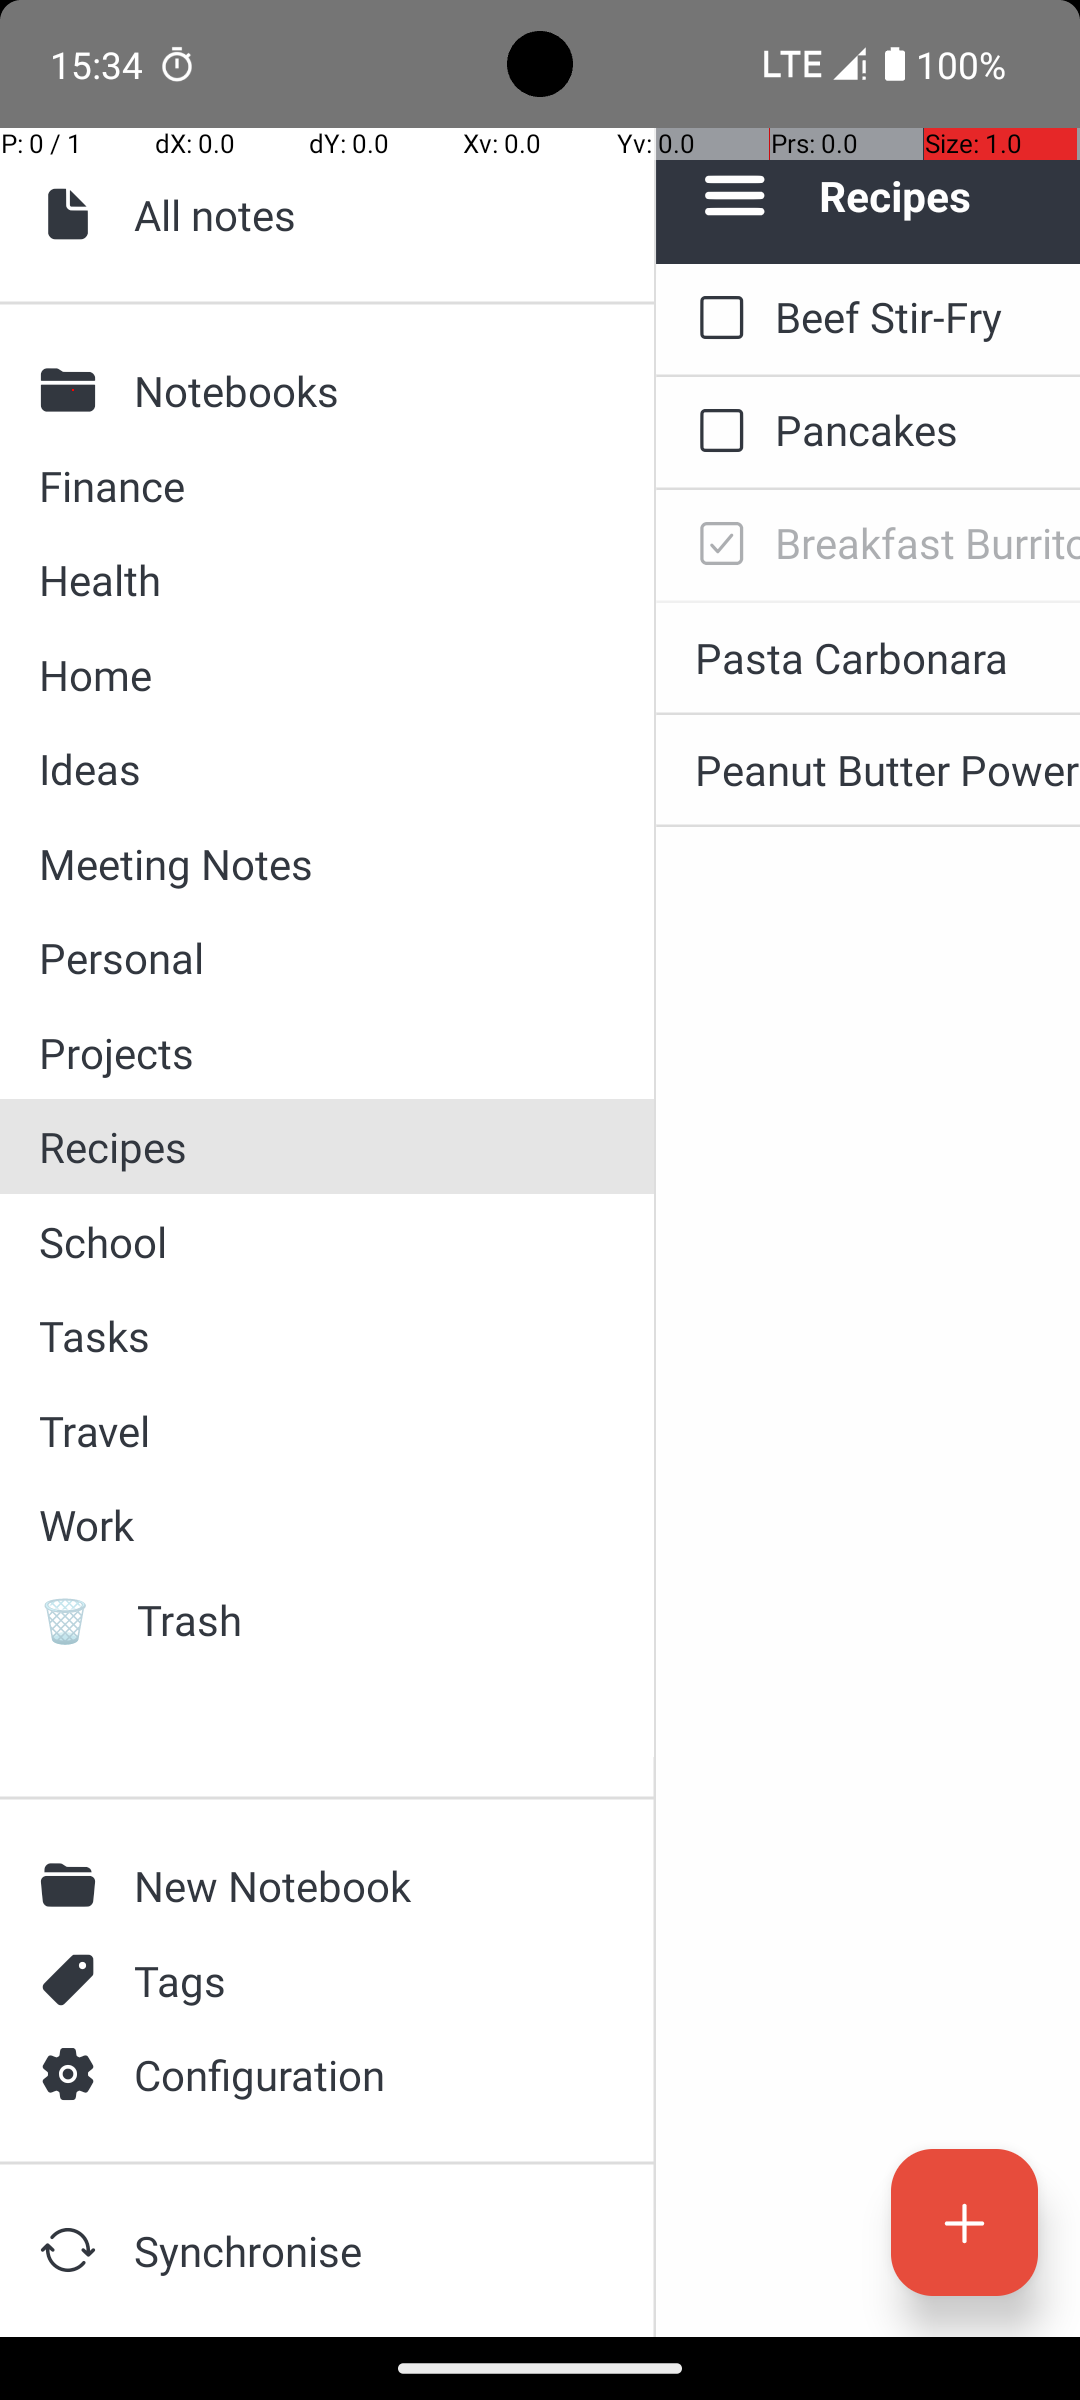  Describe the element at coordinates (928, 430) in the screenshot. I see `Pancakes` at that location.